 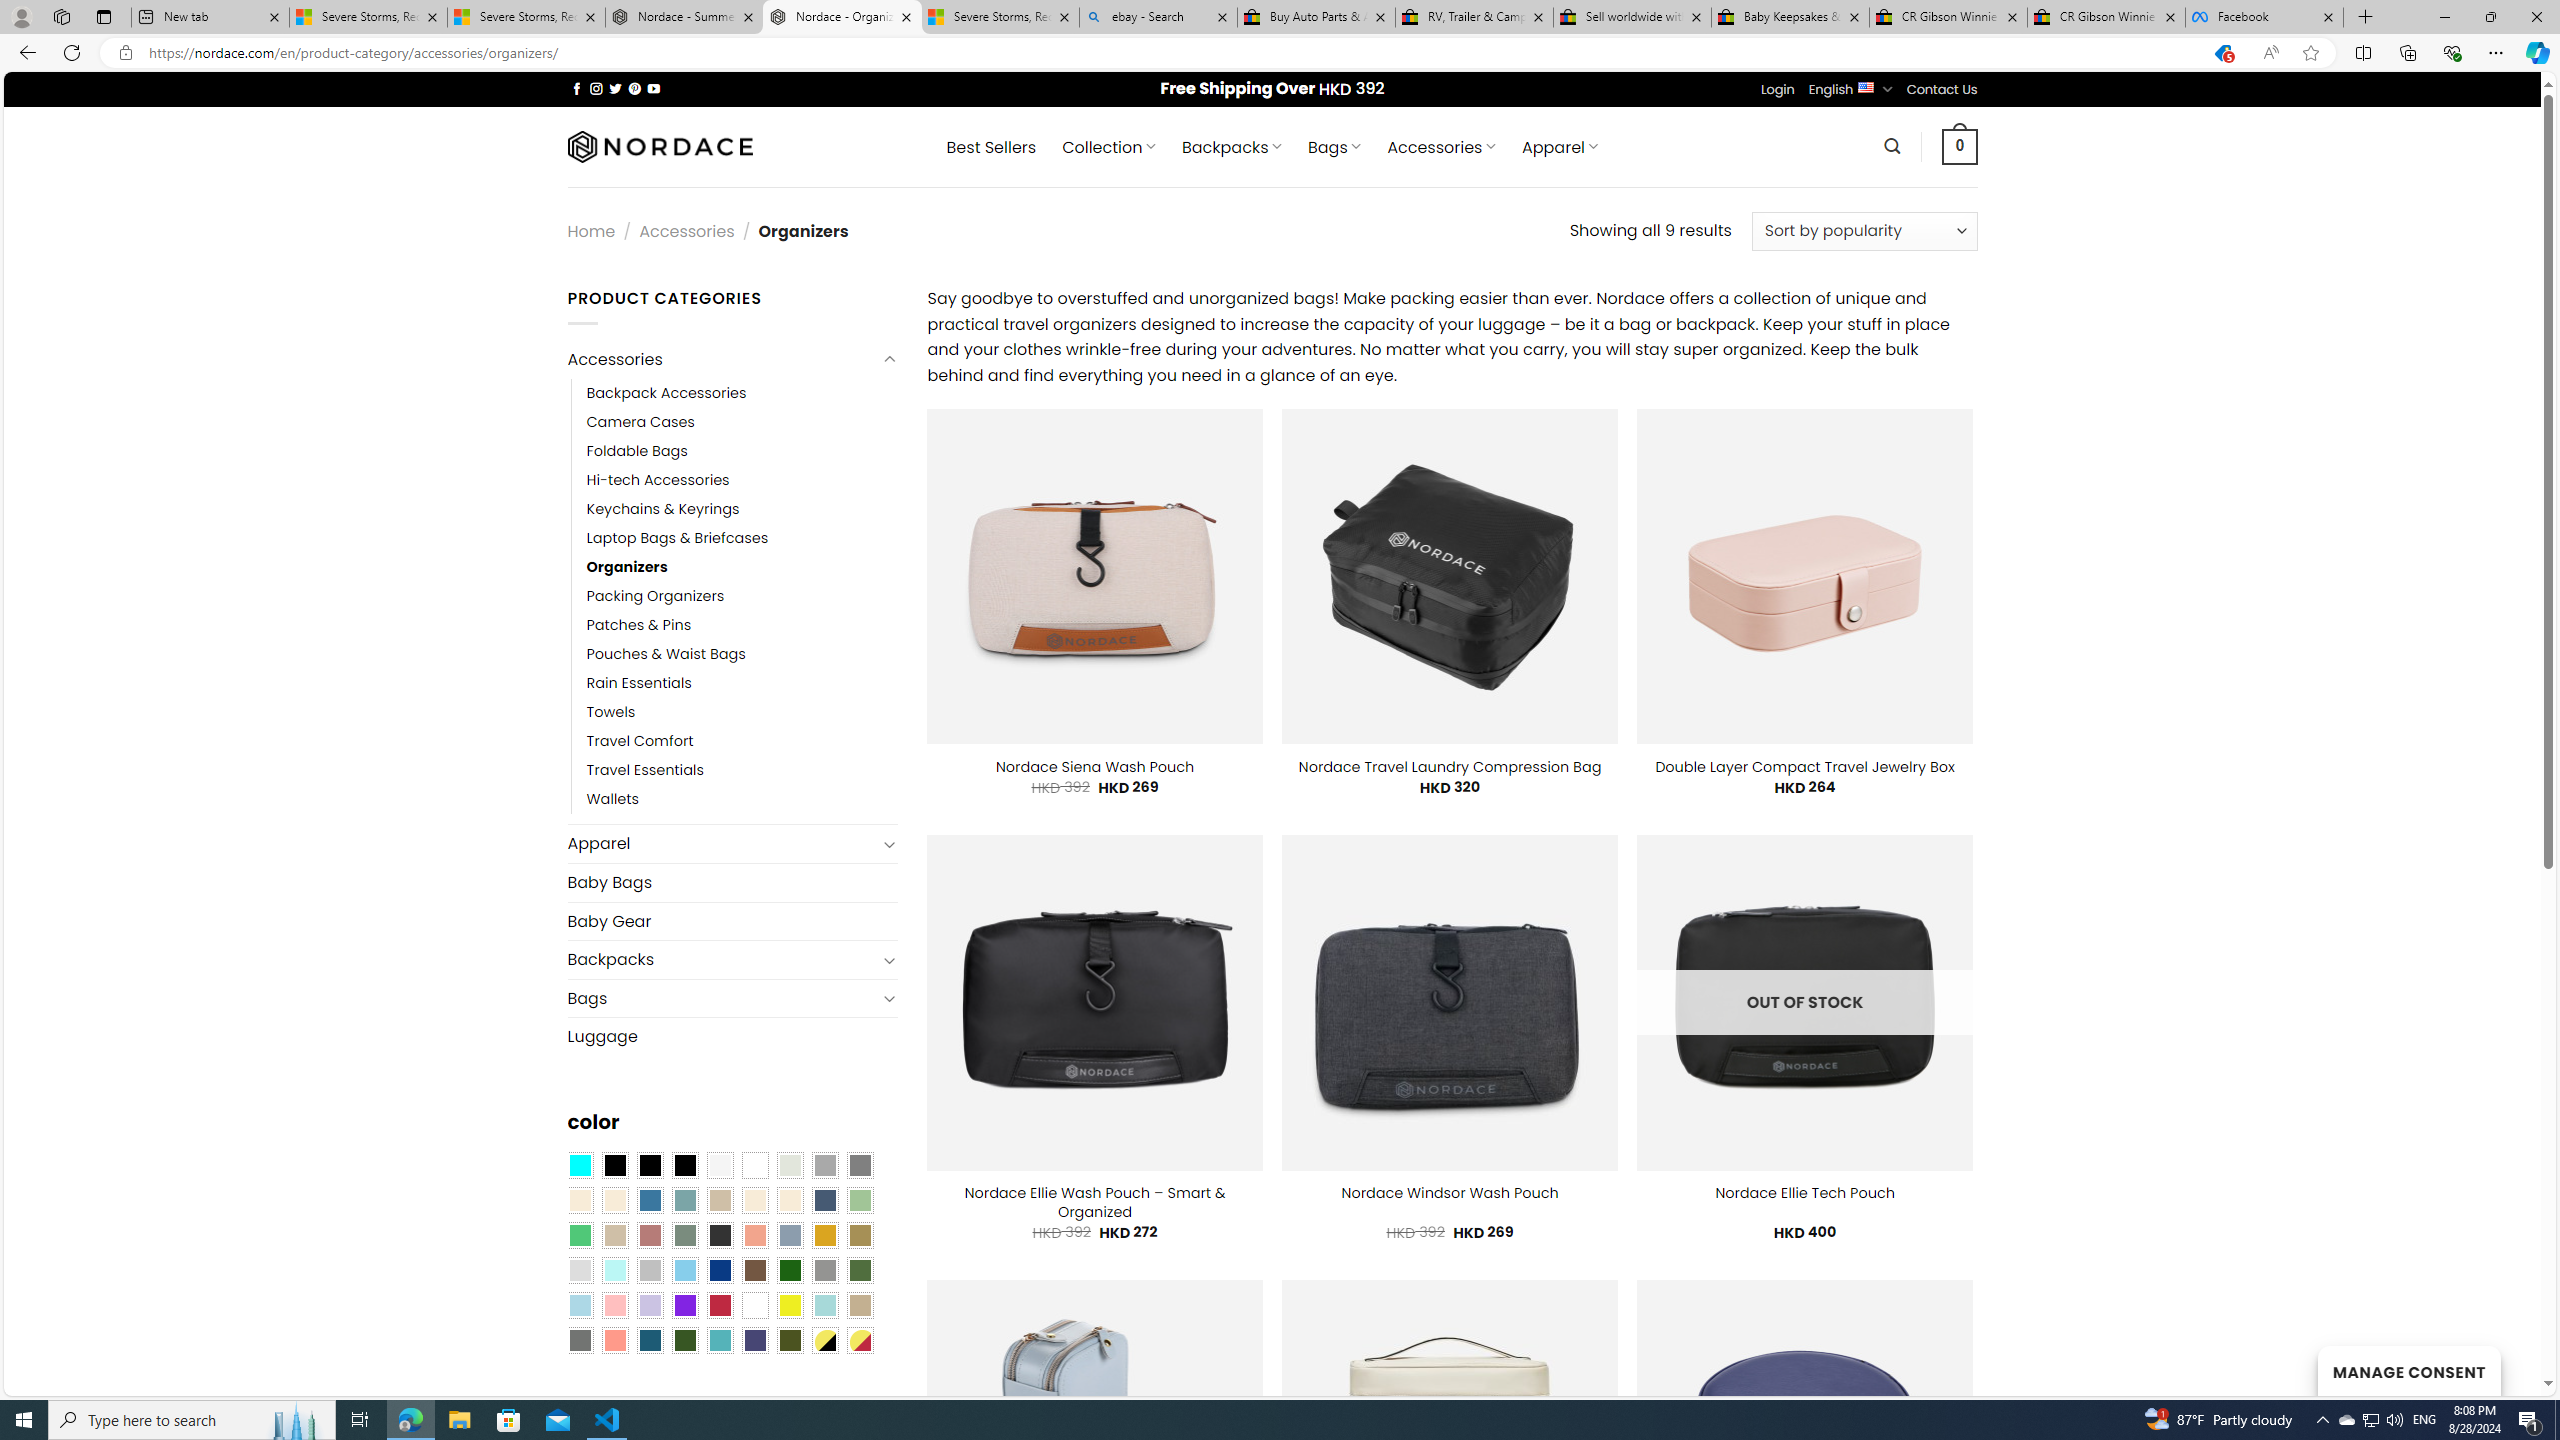 What do you see at coordinates (61, 16) in the screenshot?
I see `Workspaces` at bounding box center [61, 16].